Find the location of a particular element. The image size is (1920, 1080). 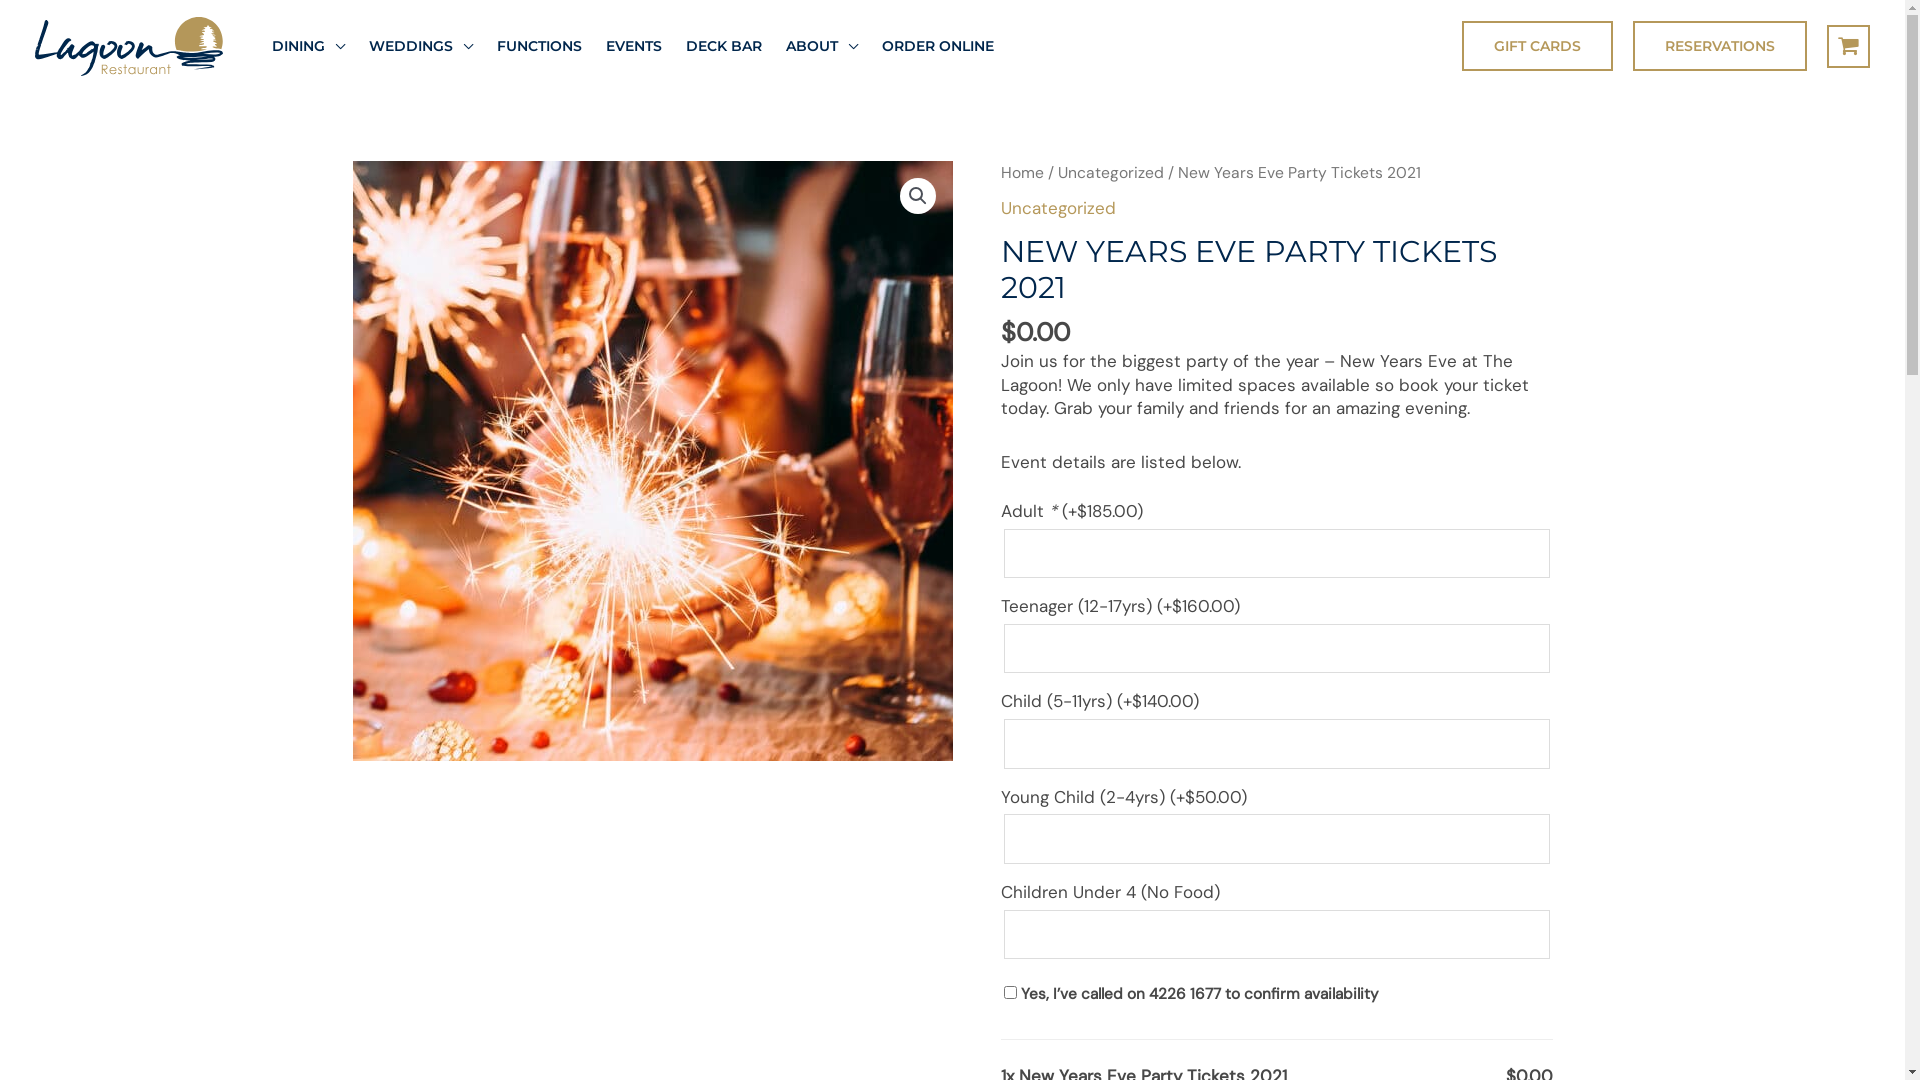

RESERVATIONS is located at coordinates (1720, 46).